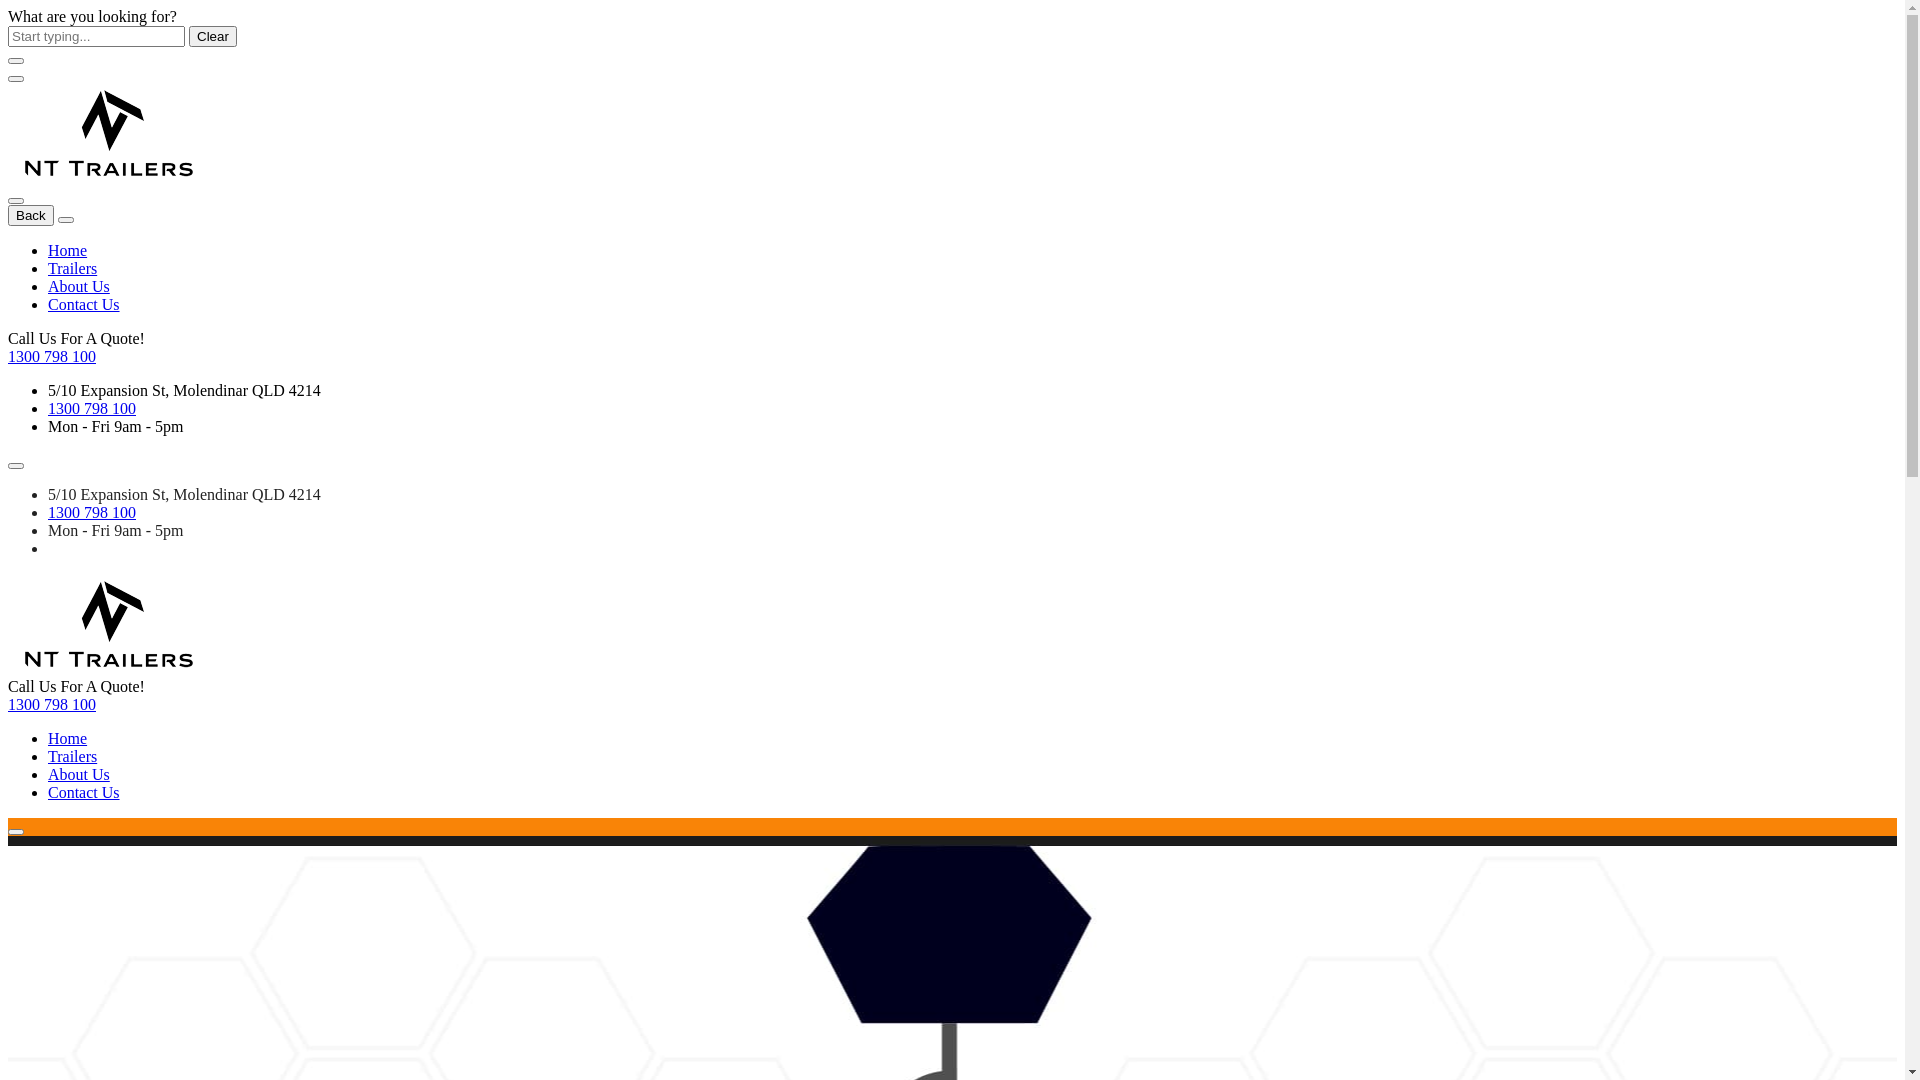 The image size is (1920, 1080). Describe the element at coordinates (79, 286) in the screenshot. I see `About Us` at that location.